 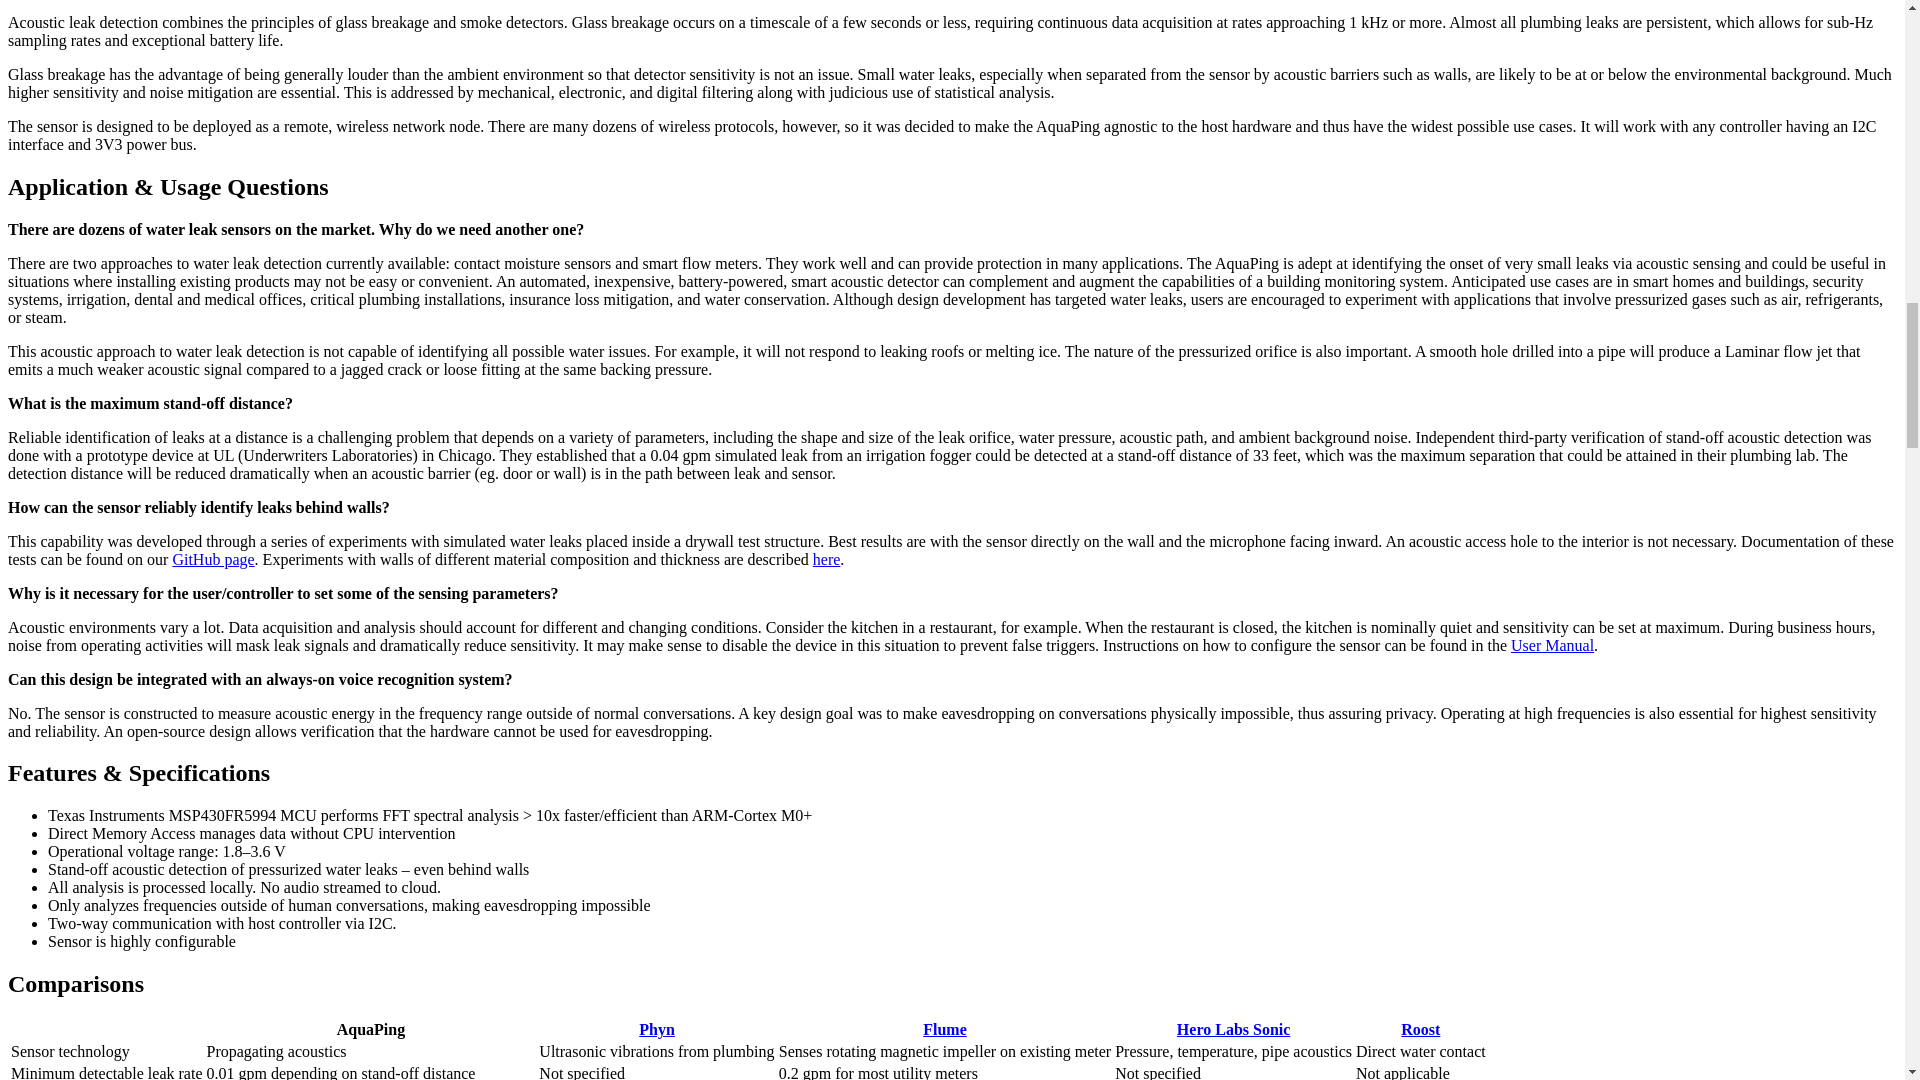 I want to click on Phyn, so click(x=657, y=1028).